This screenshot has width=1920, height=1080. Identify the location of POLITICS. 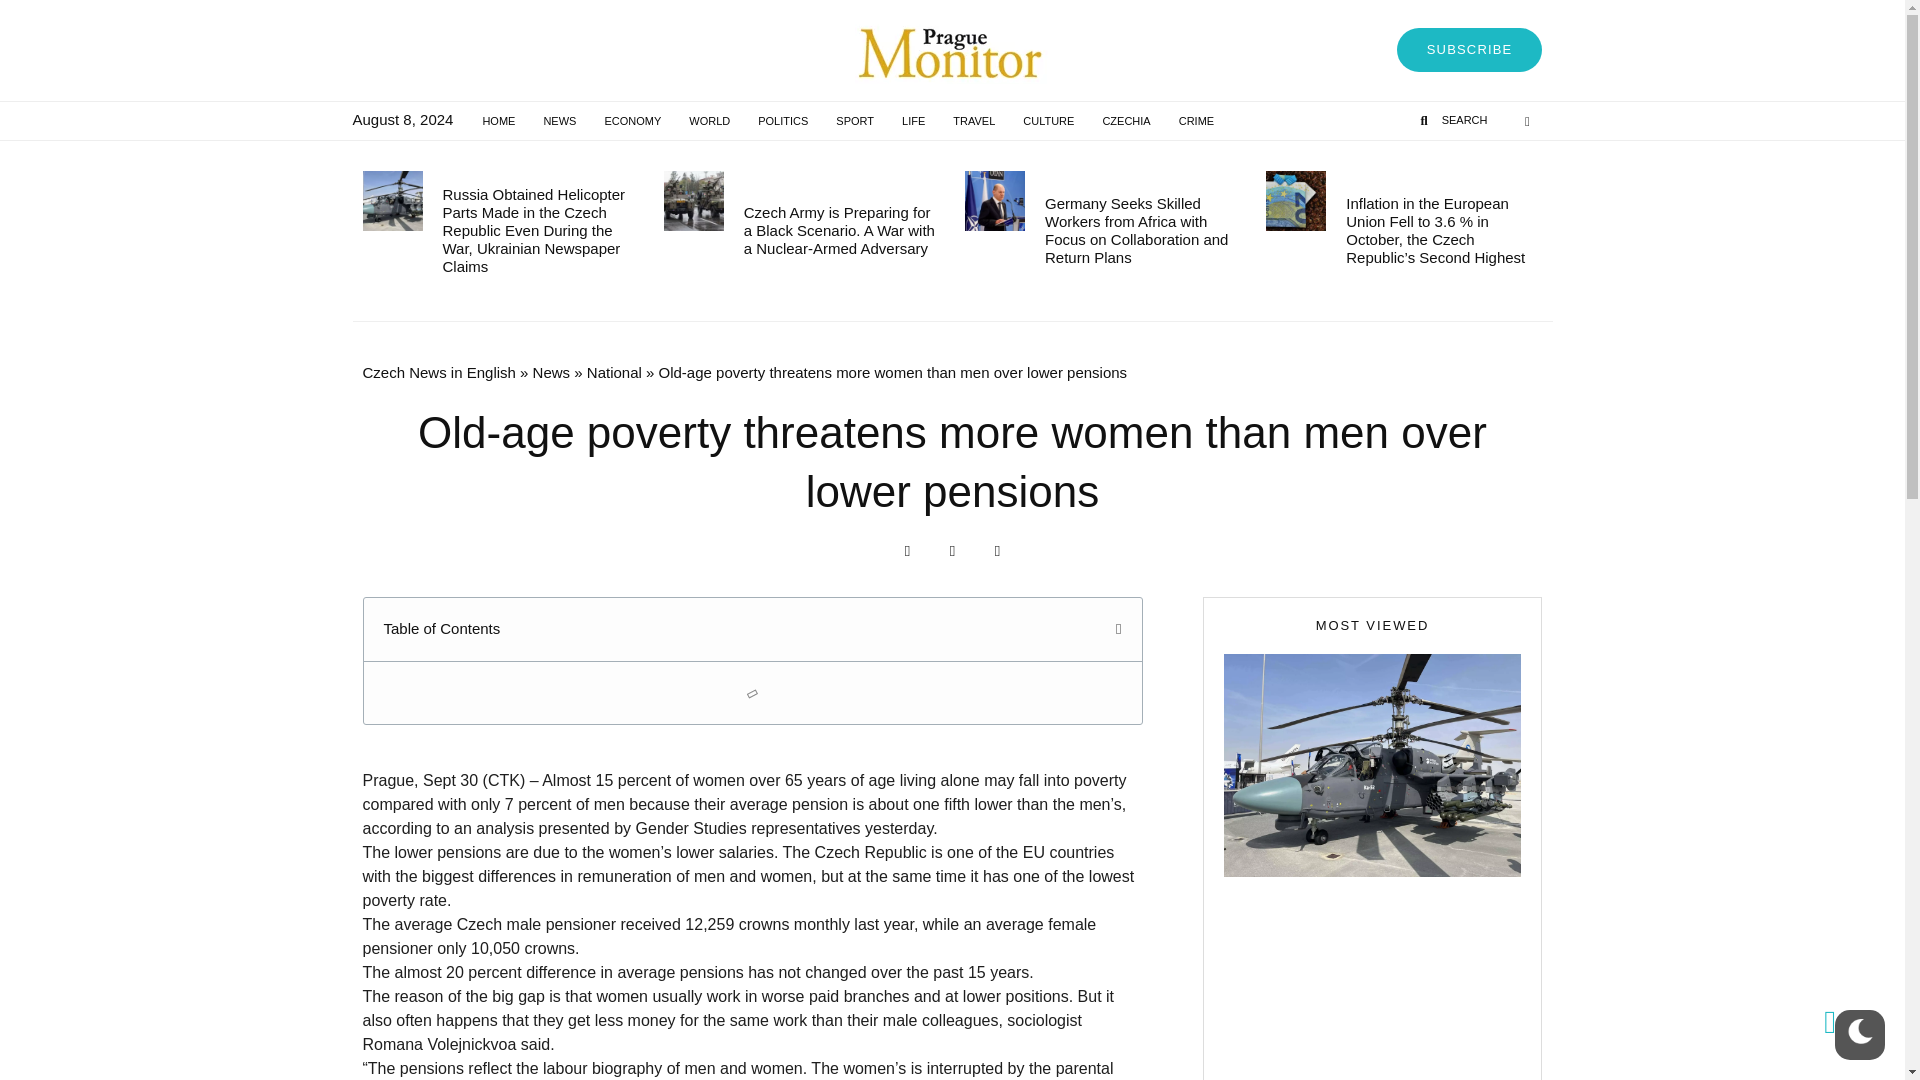
(782, 120).